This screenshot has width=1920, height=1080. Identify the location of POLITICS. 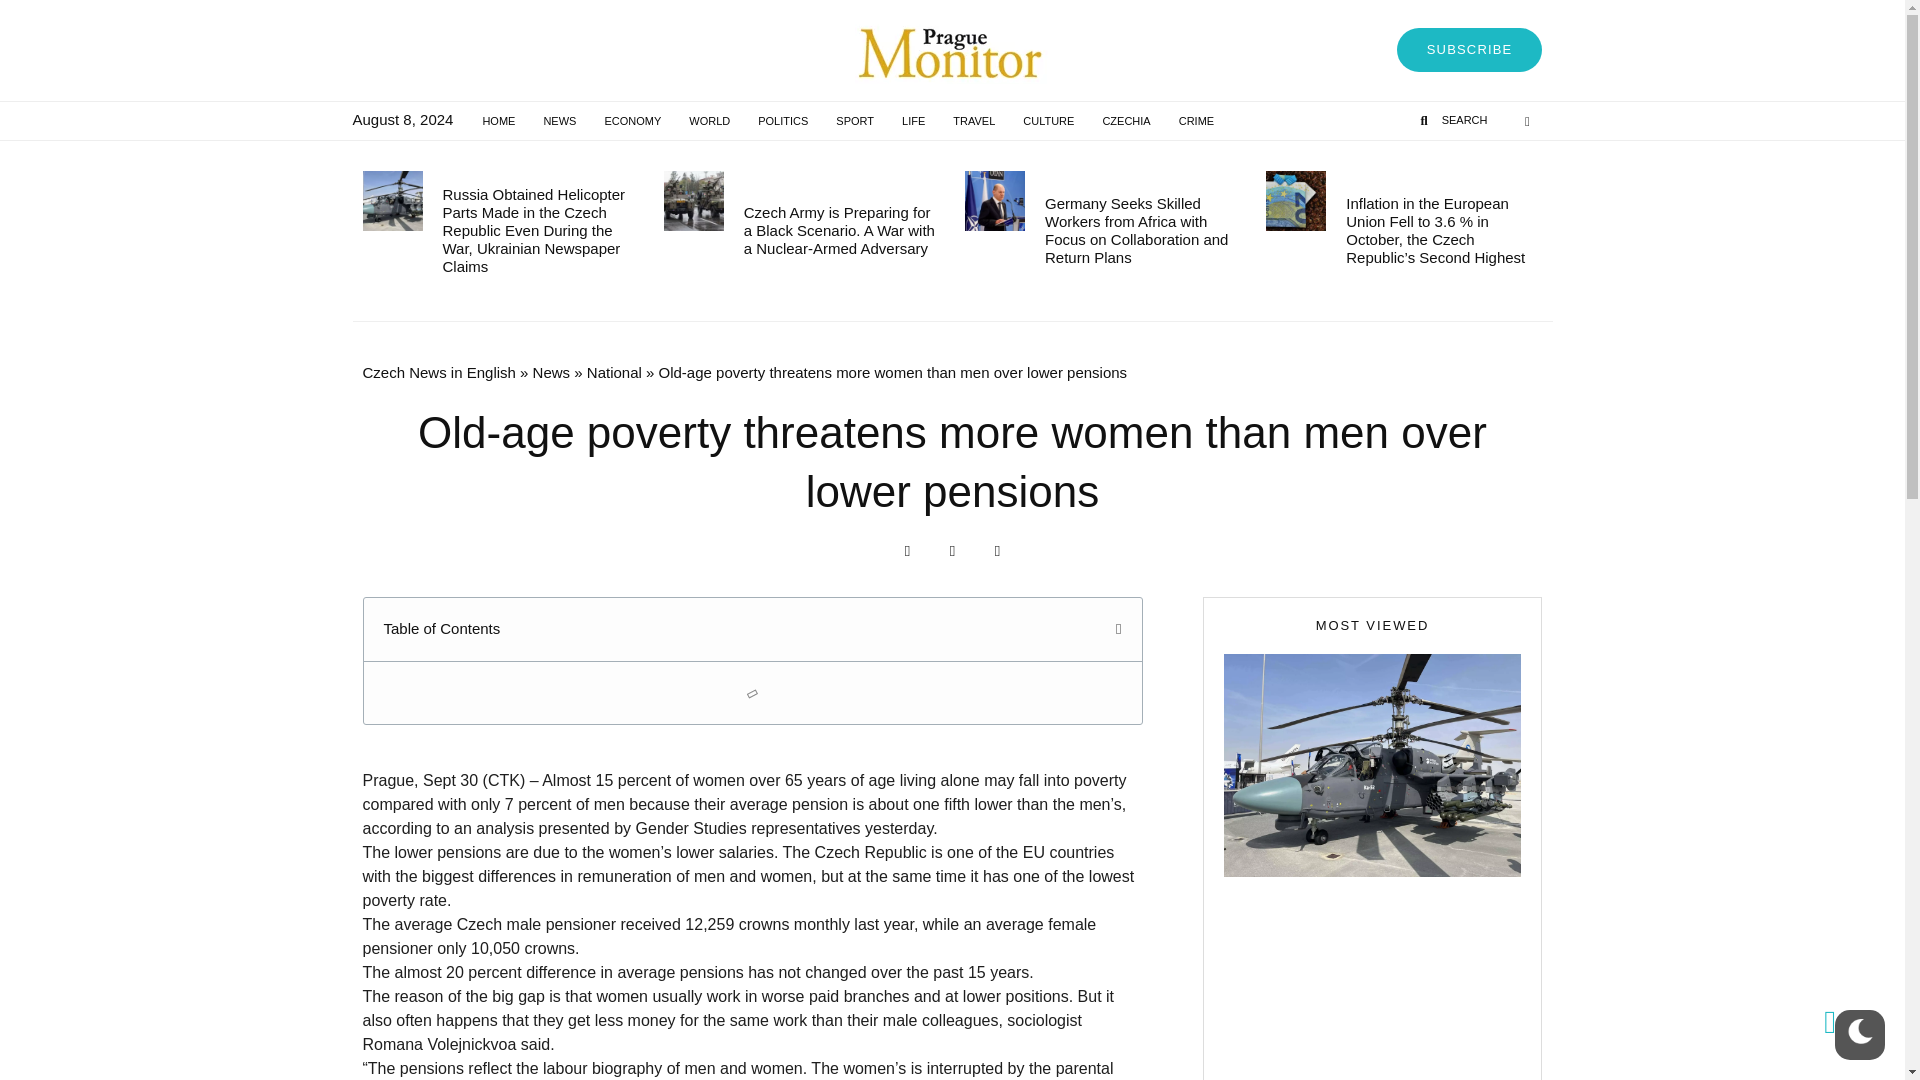
(782, 120).